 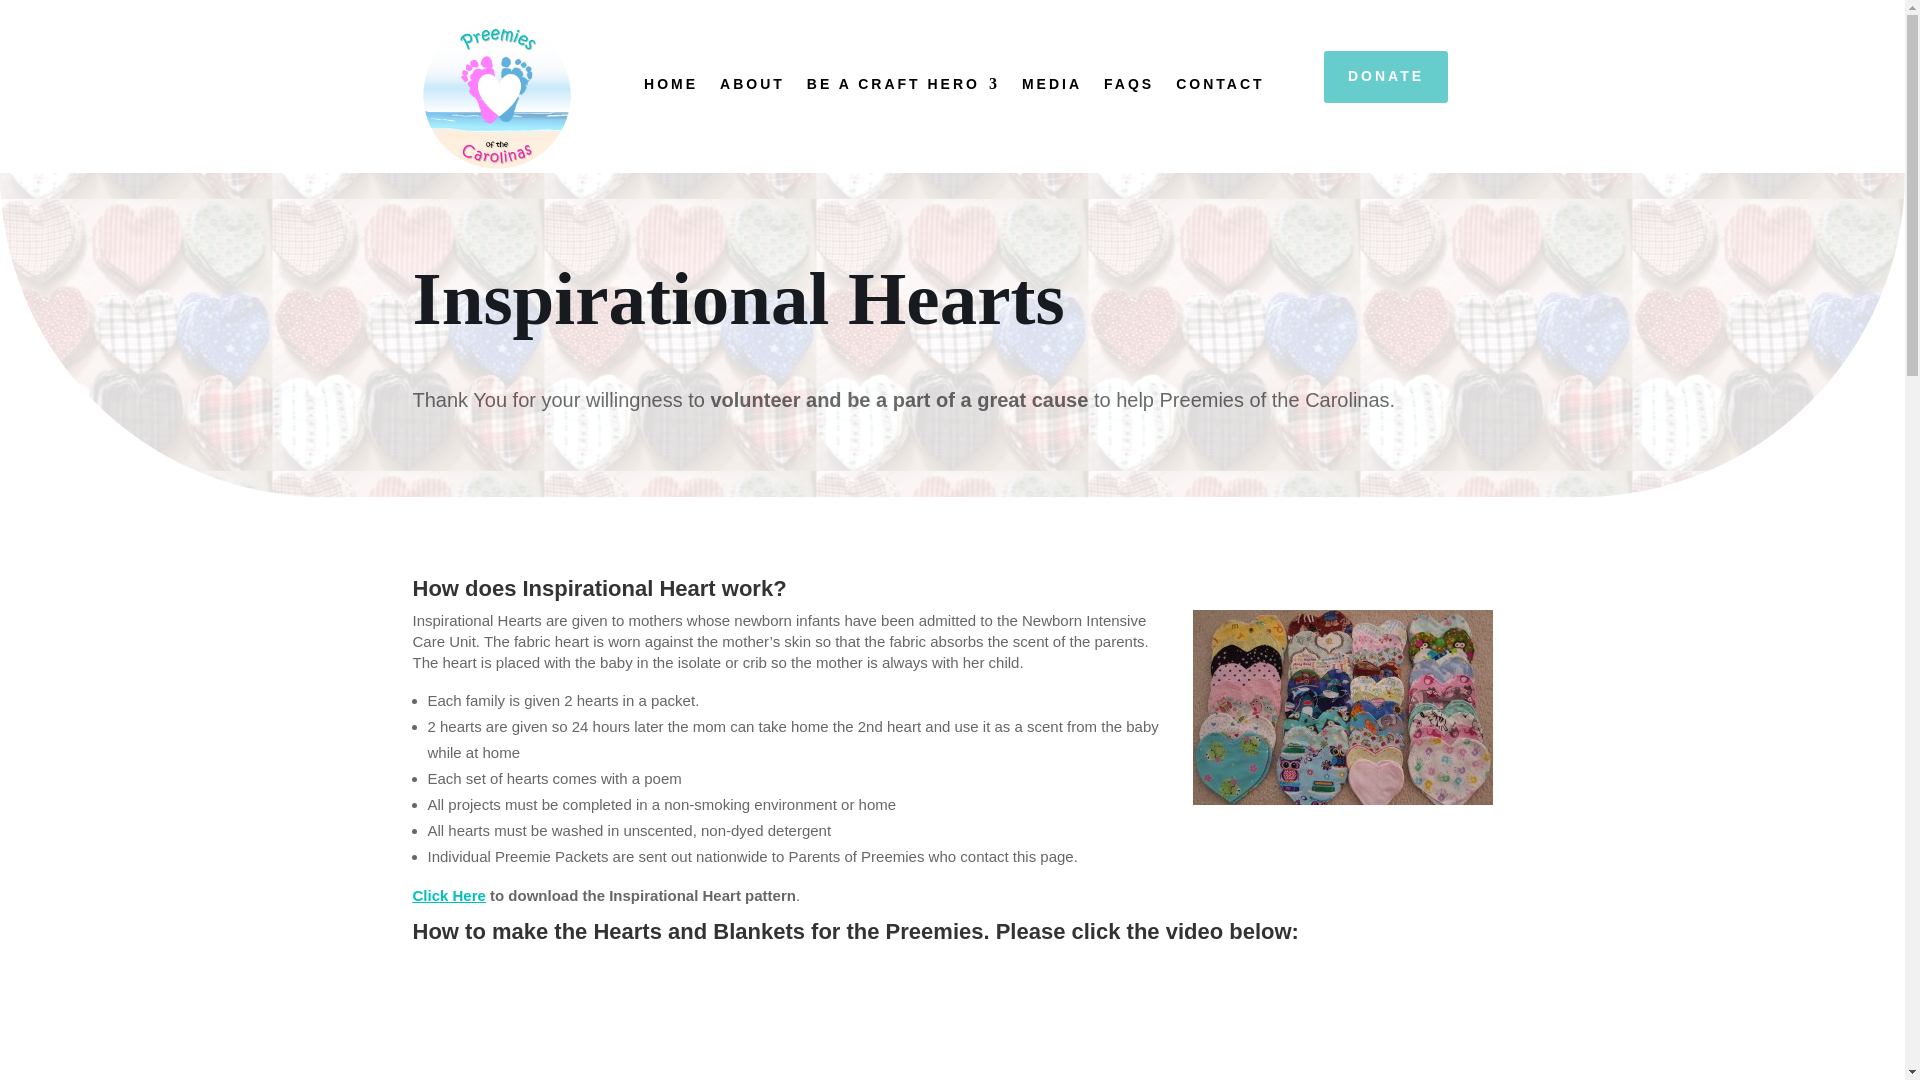 What do you see at coordinates (903, 88) in the screenshot?
I see `BE A CRAFT HERO` at bounding box center [903, 88].